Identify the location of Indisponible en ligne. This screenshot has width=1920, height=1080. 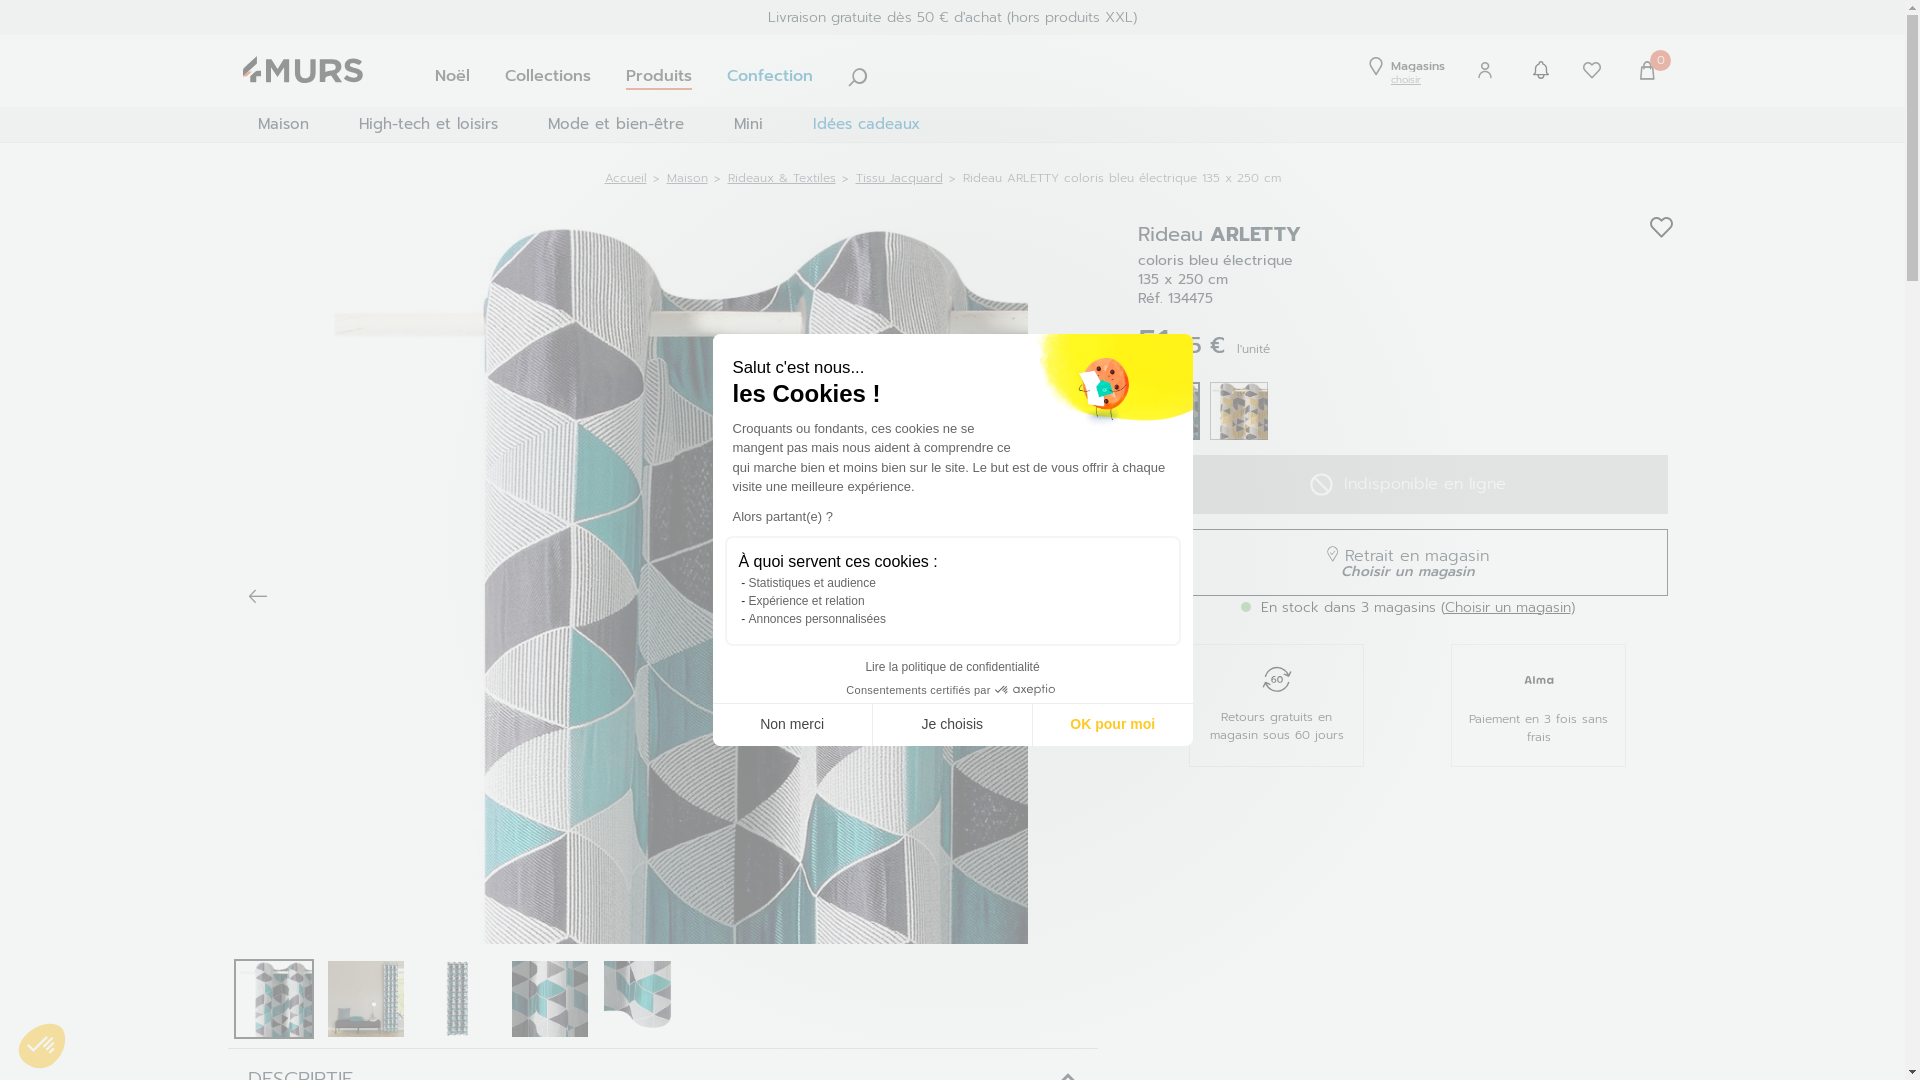
(1408, 484).